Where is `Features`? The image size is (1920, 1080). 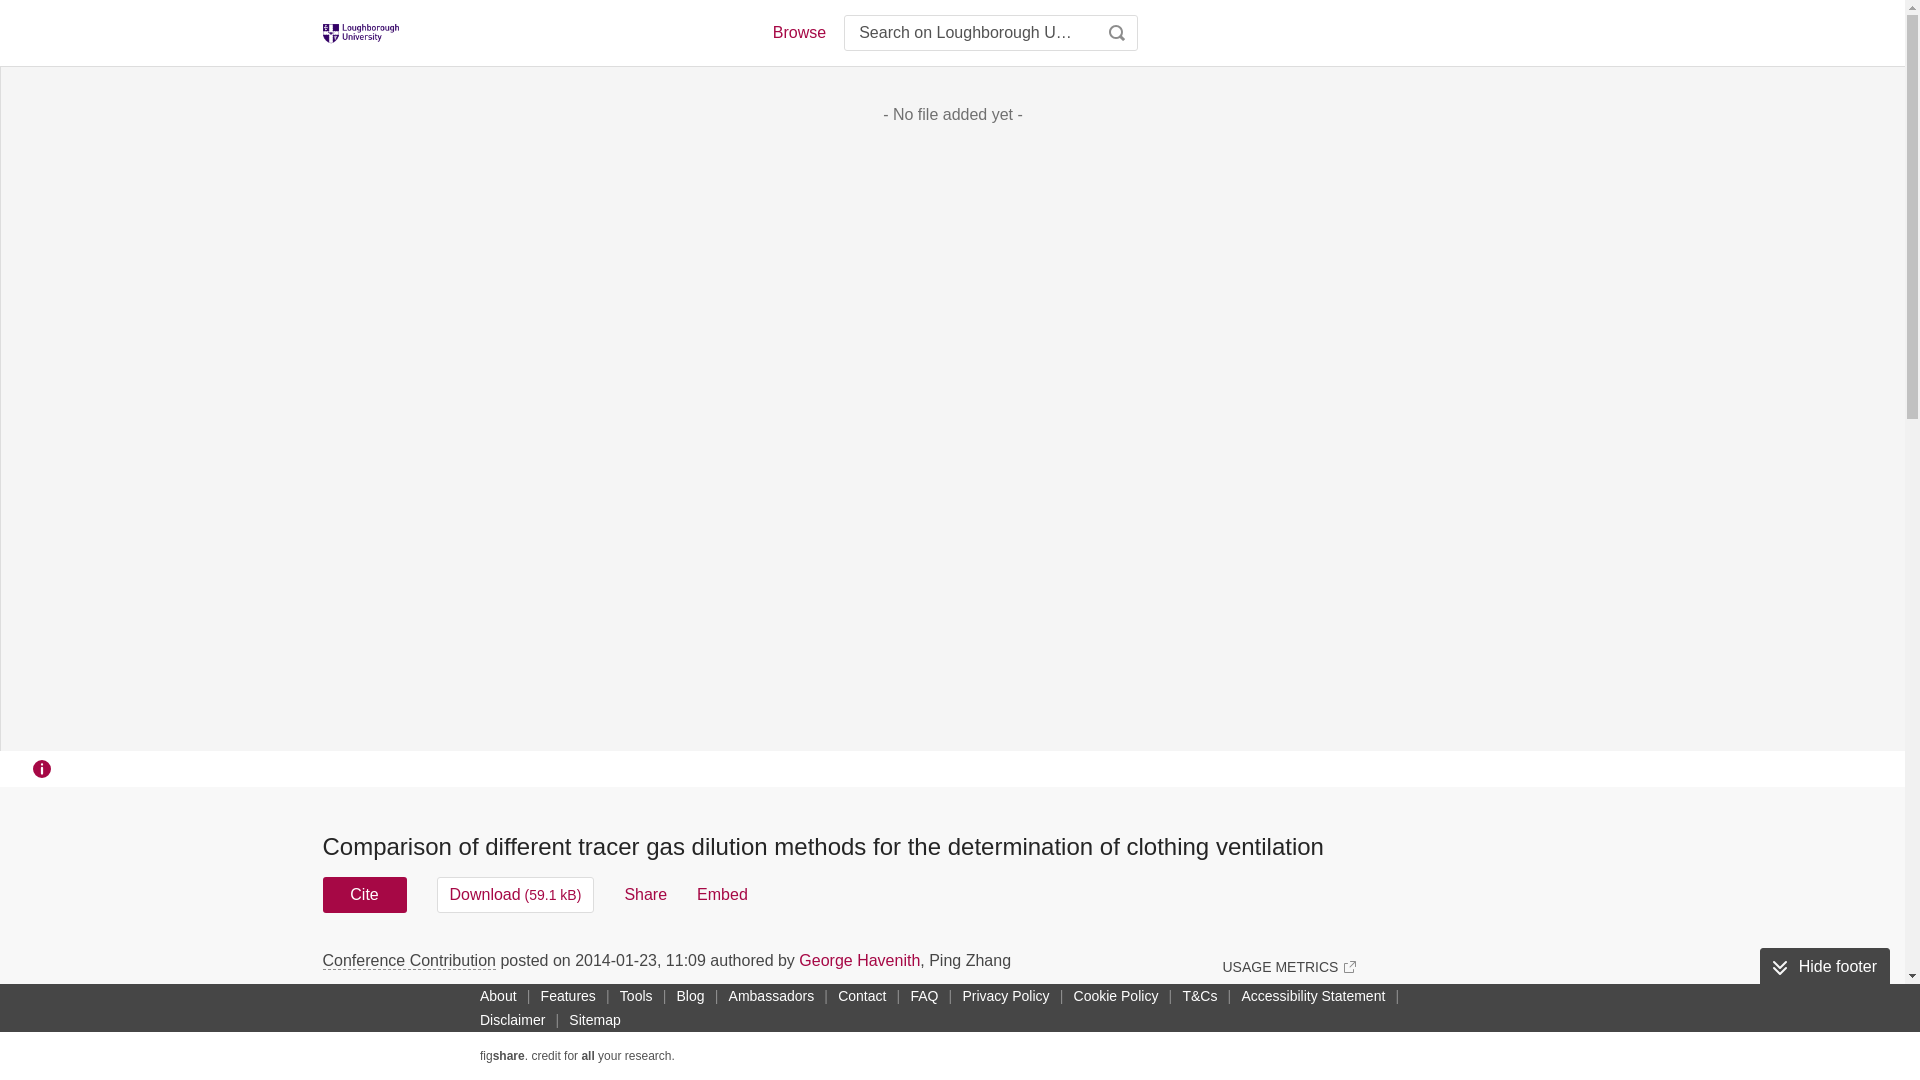
Features is located at coordinates (568, 995).